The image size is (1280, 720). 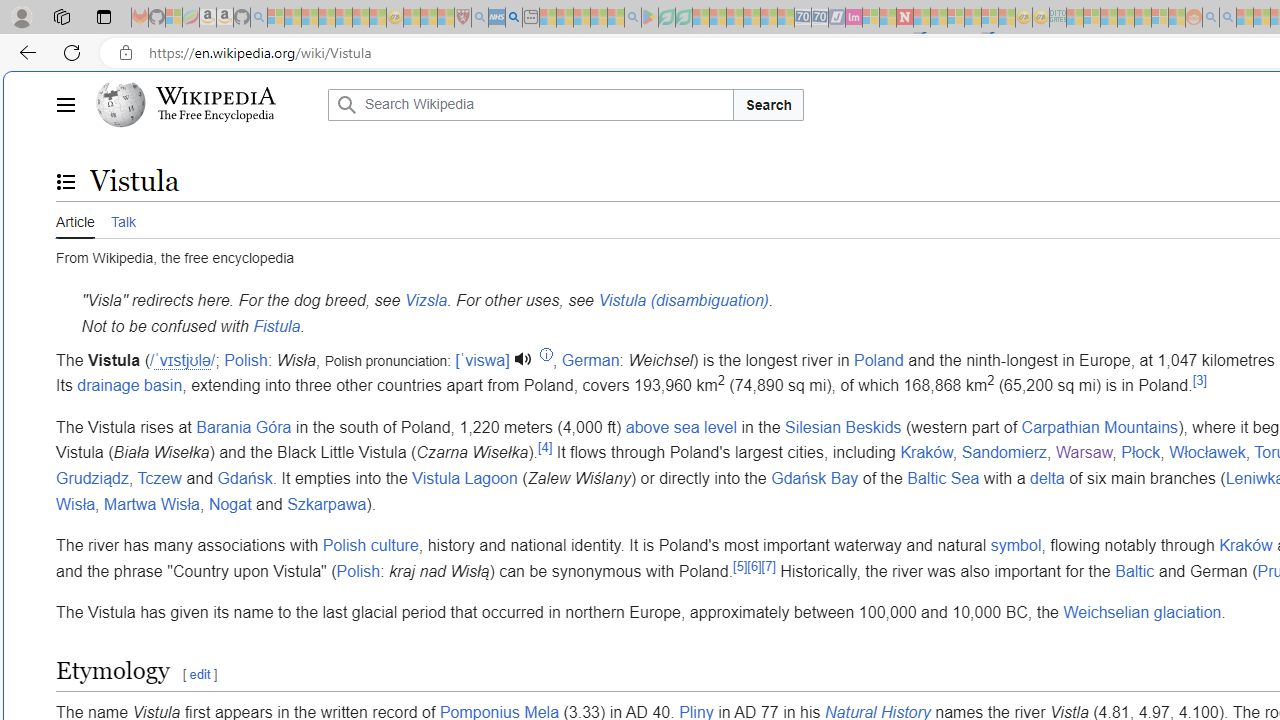 I want to click on Pets - MSN - Sleeping, so click(x=598, y=18).